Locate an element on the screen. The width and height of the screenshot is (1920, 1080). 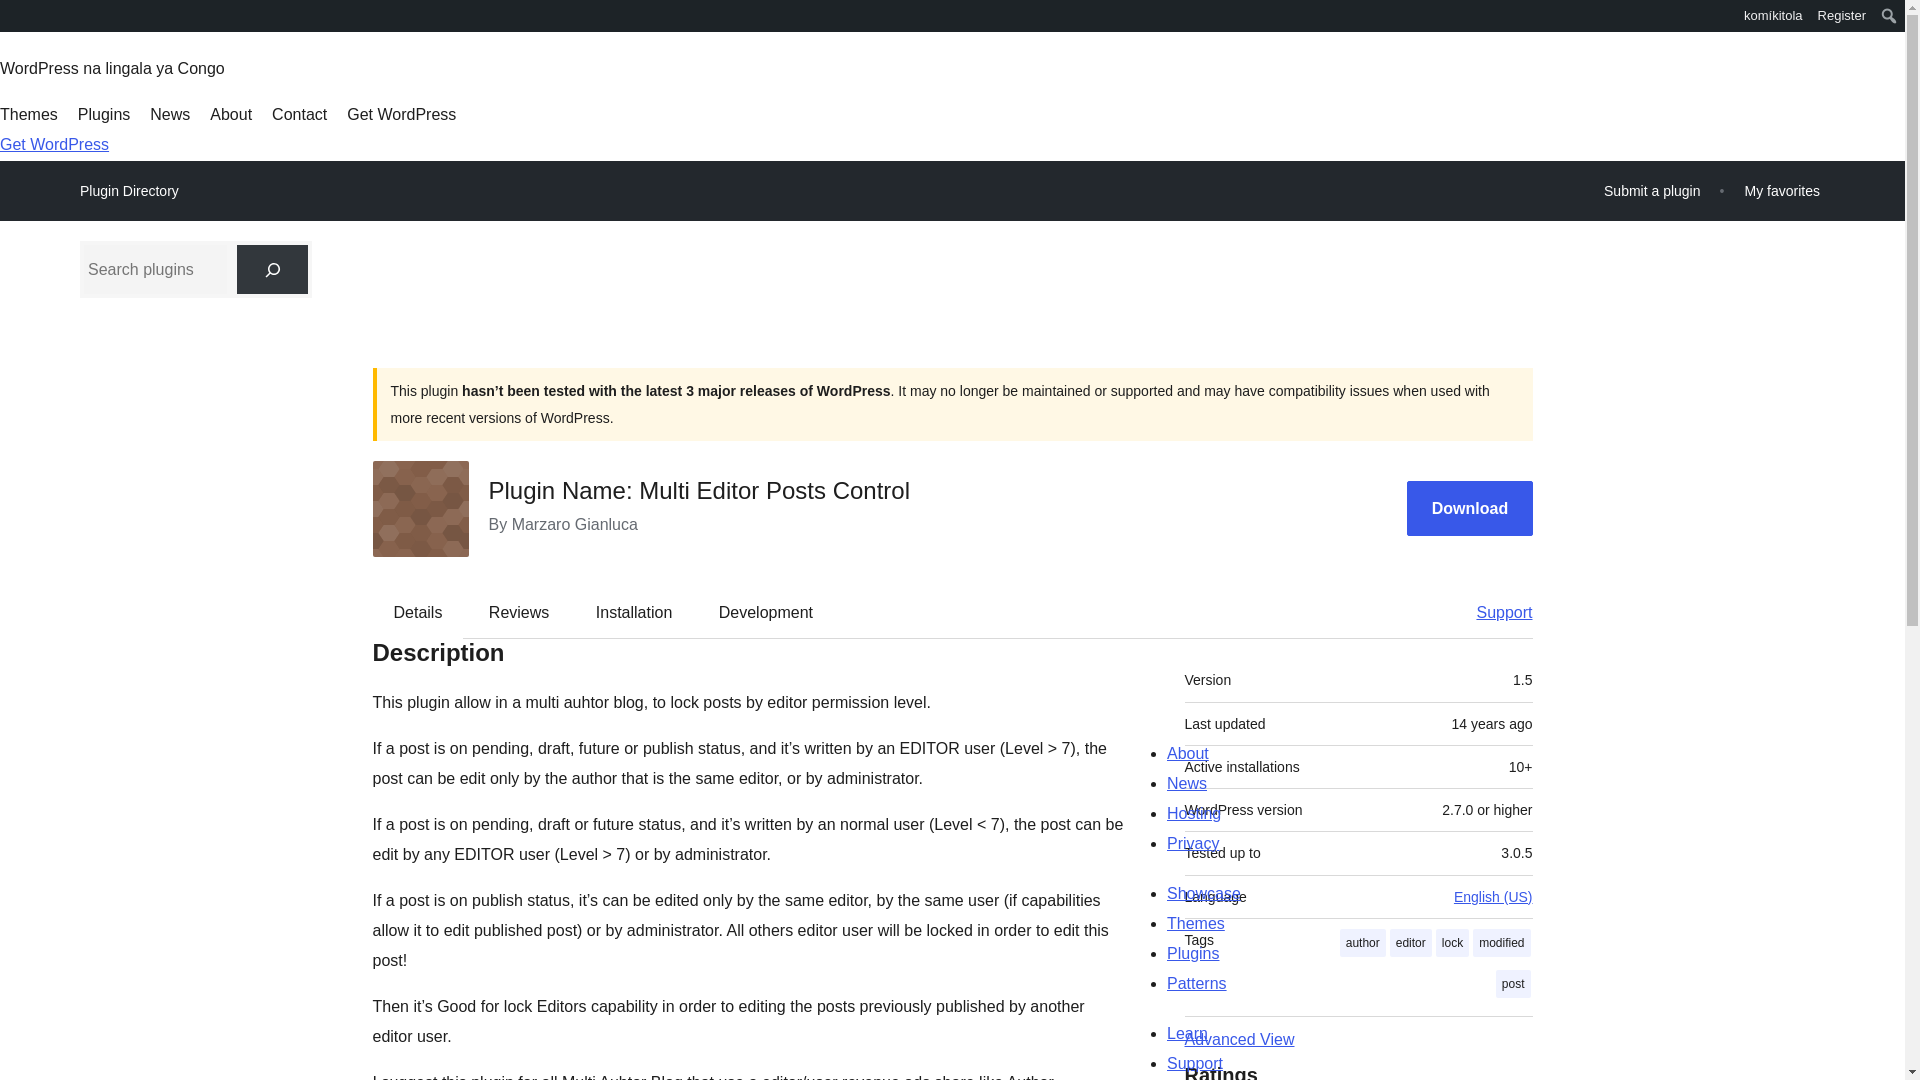
My favorites is located at coordinates (1782, 190).